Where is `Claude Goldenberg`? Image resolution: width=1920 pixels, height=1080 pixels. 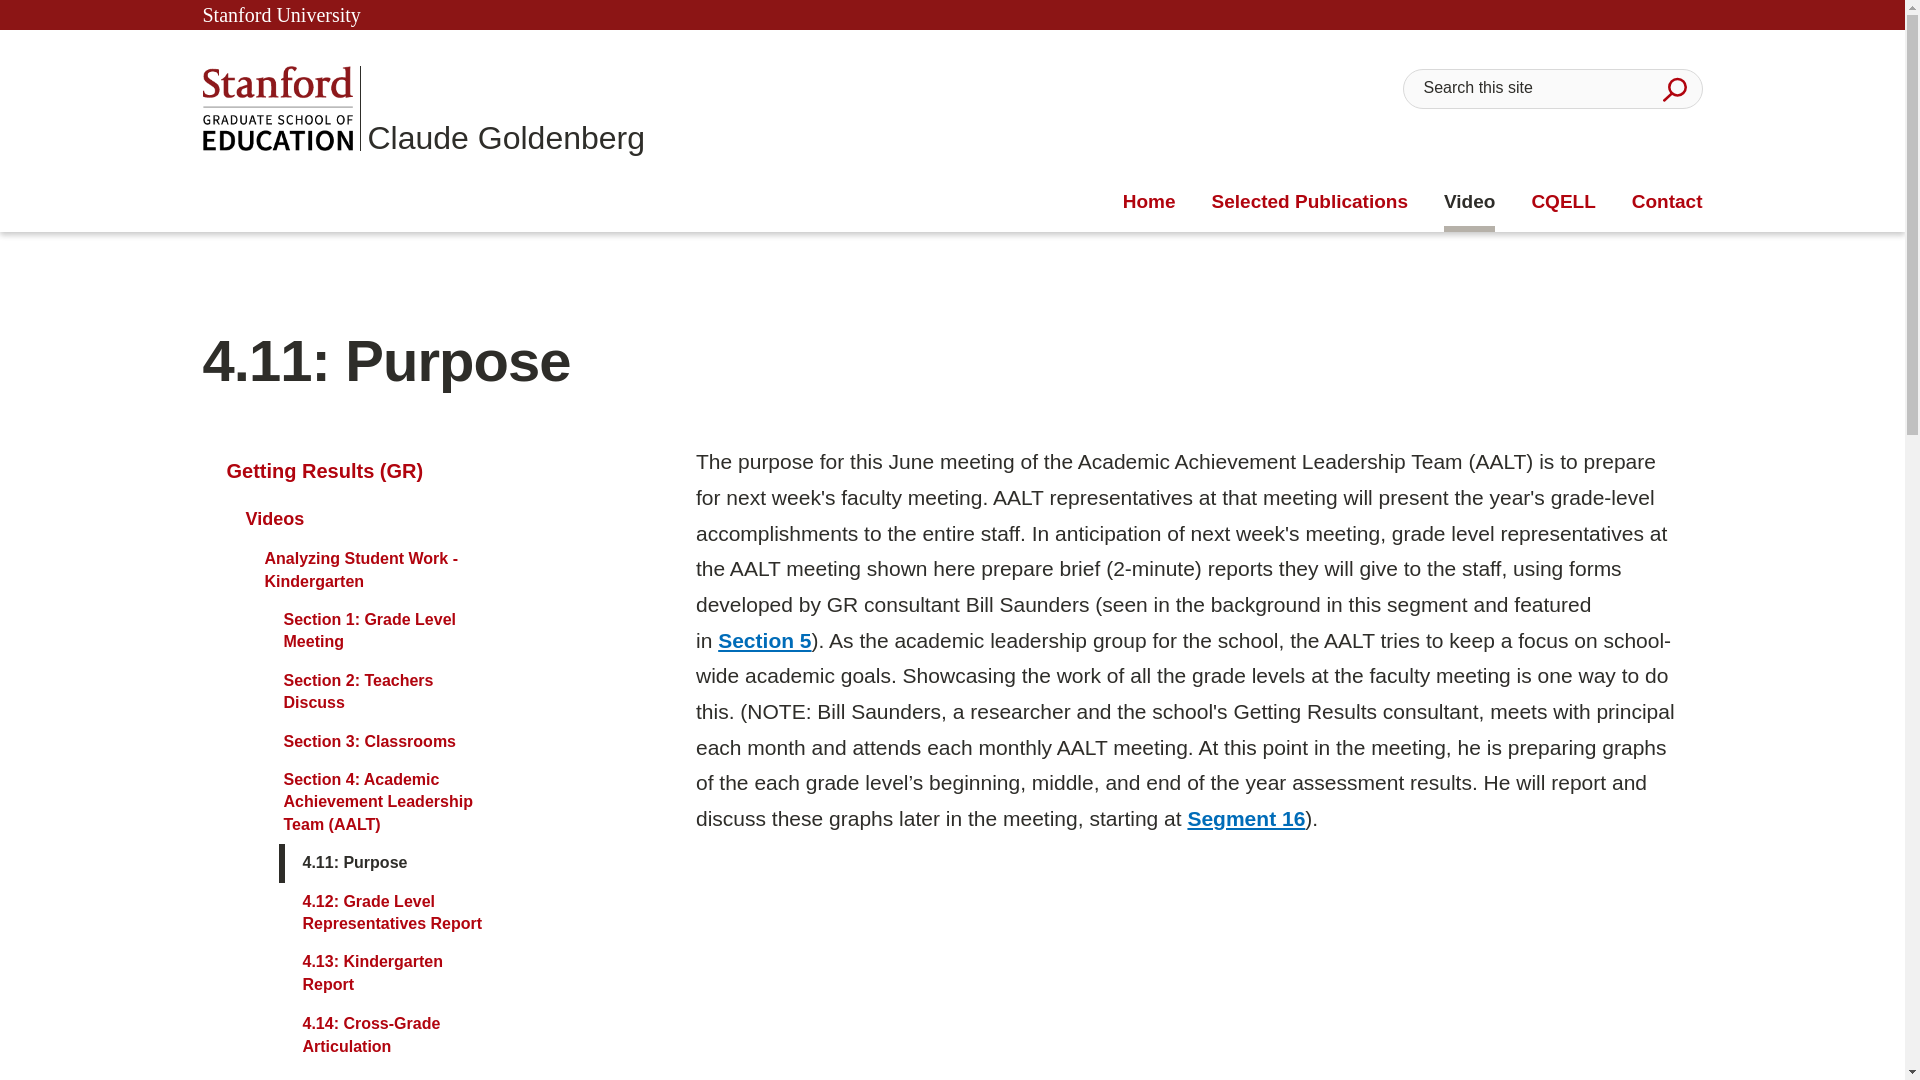
Claude Goldenberg is located at coordinates (423, 108).